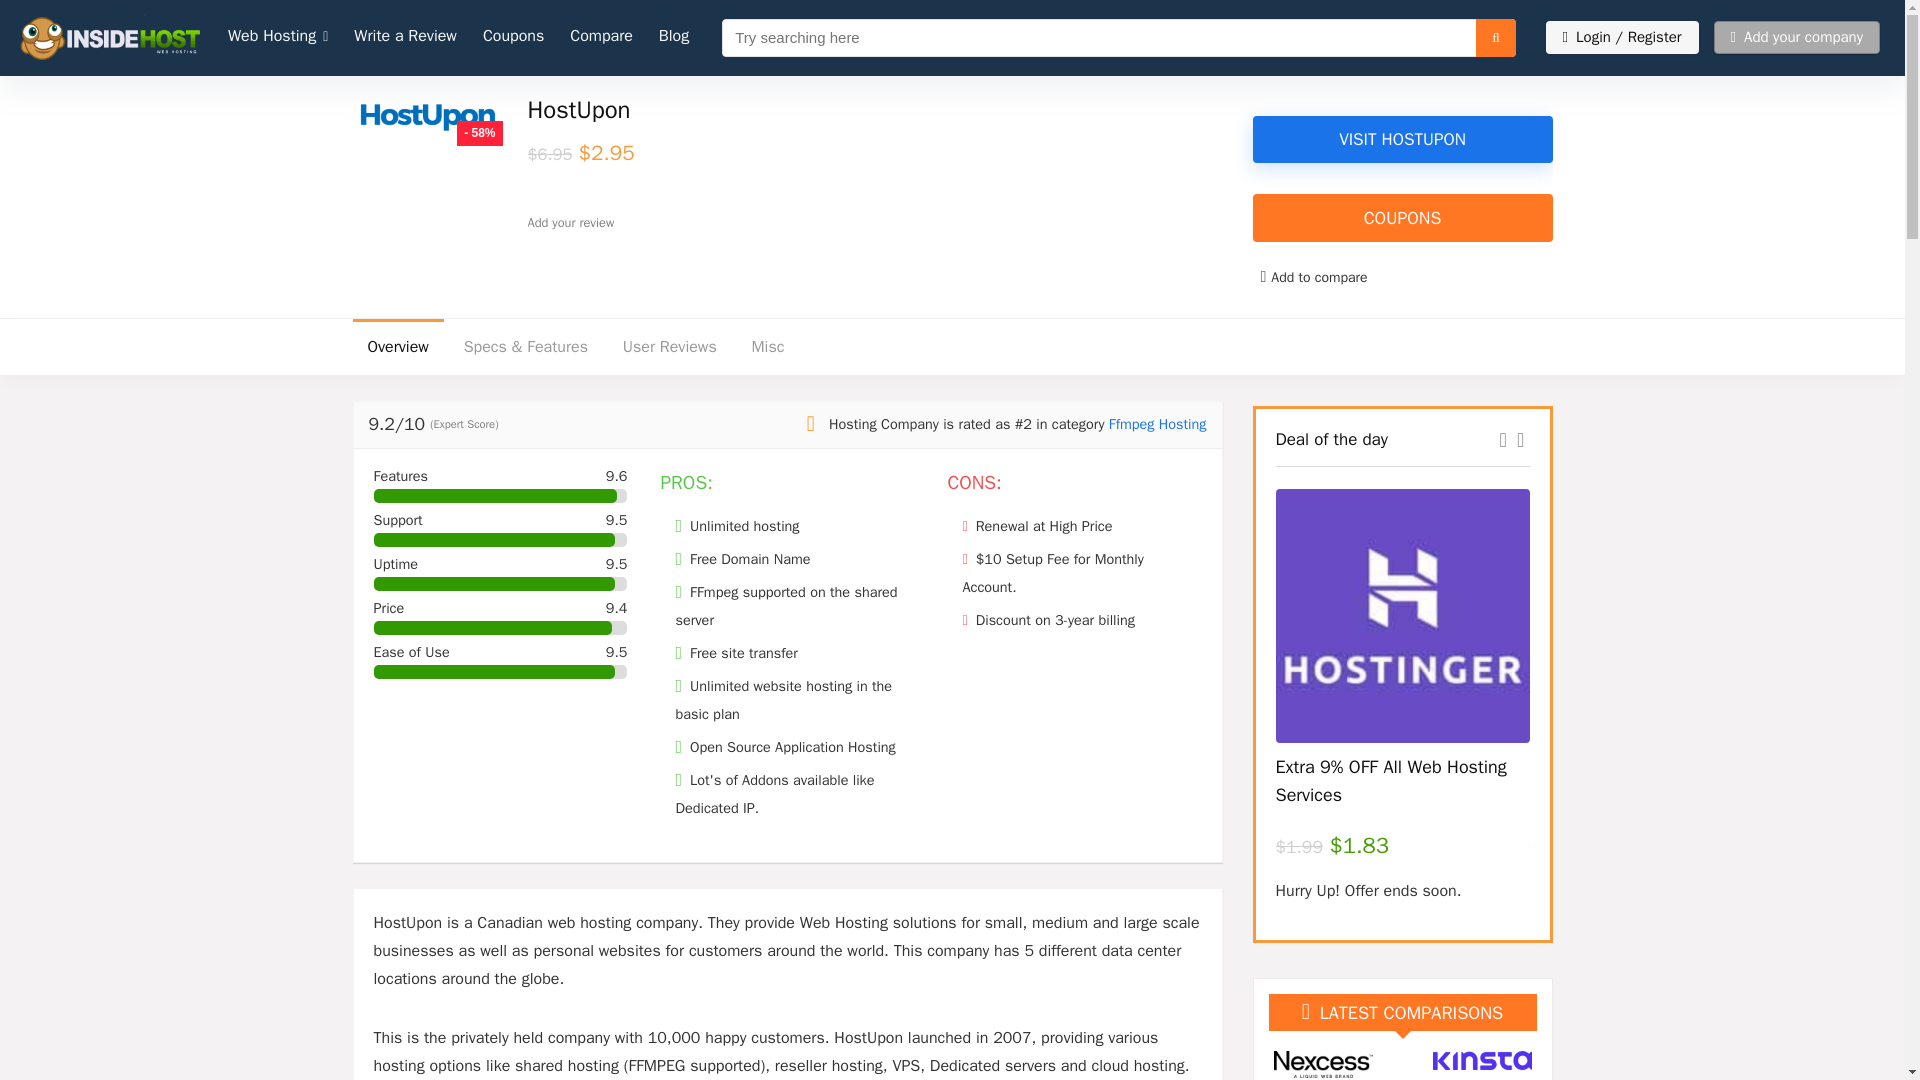  I want to click on Misc, so click(766, 346).